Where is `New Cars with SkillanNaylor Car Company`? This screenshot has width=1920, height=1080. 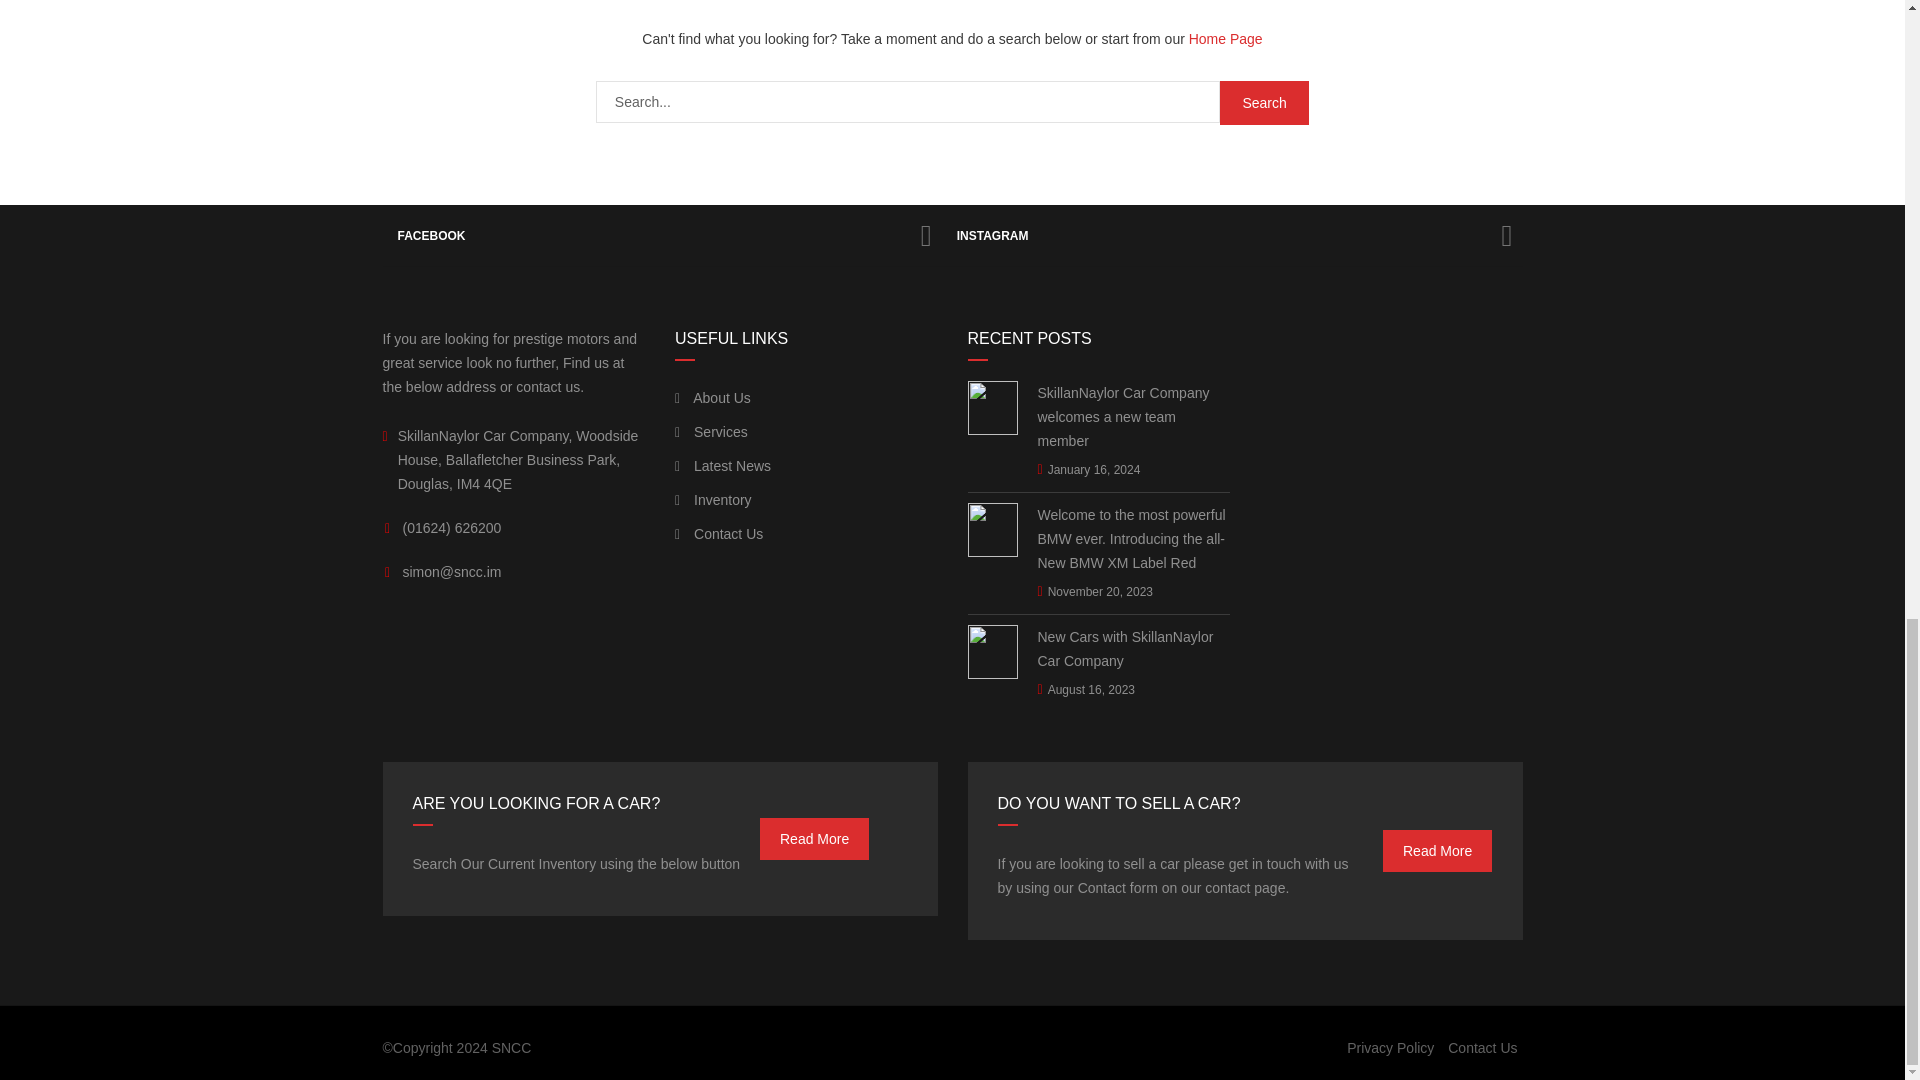
New Cars with SkillanNaylor Car Company is located at coordinates (1134, 648).